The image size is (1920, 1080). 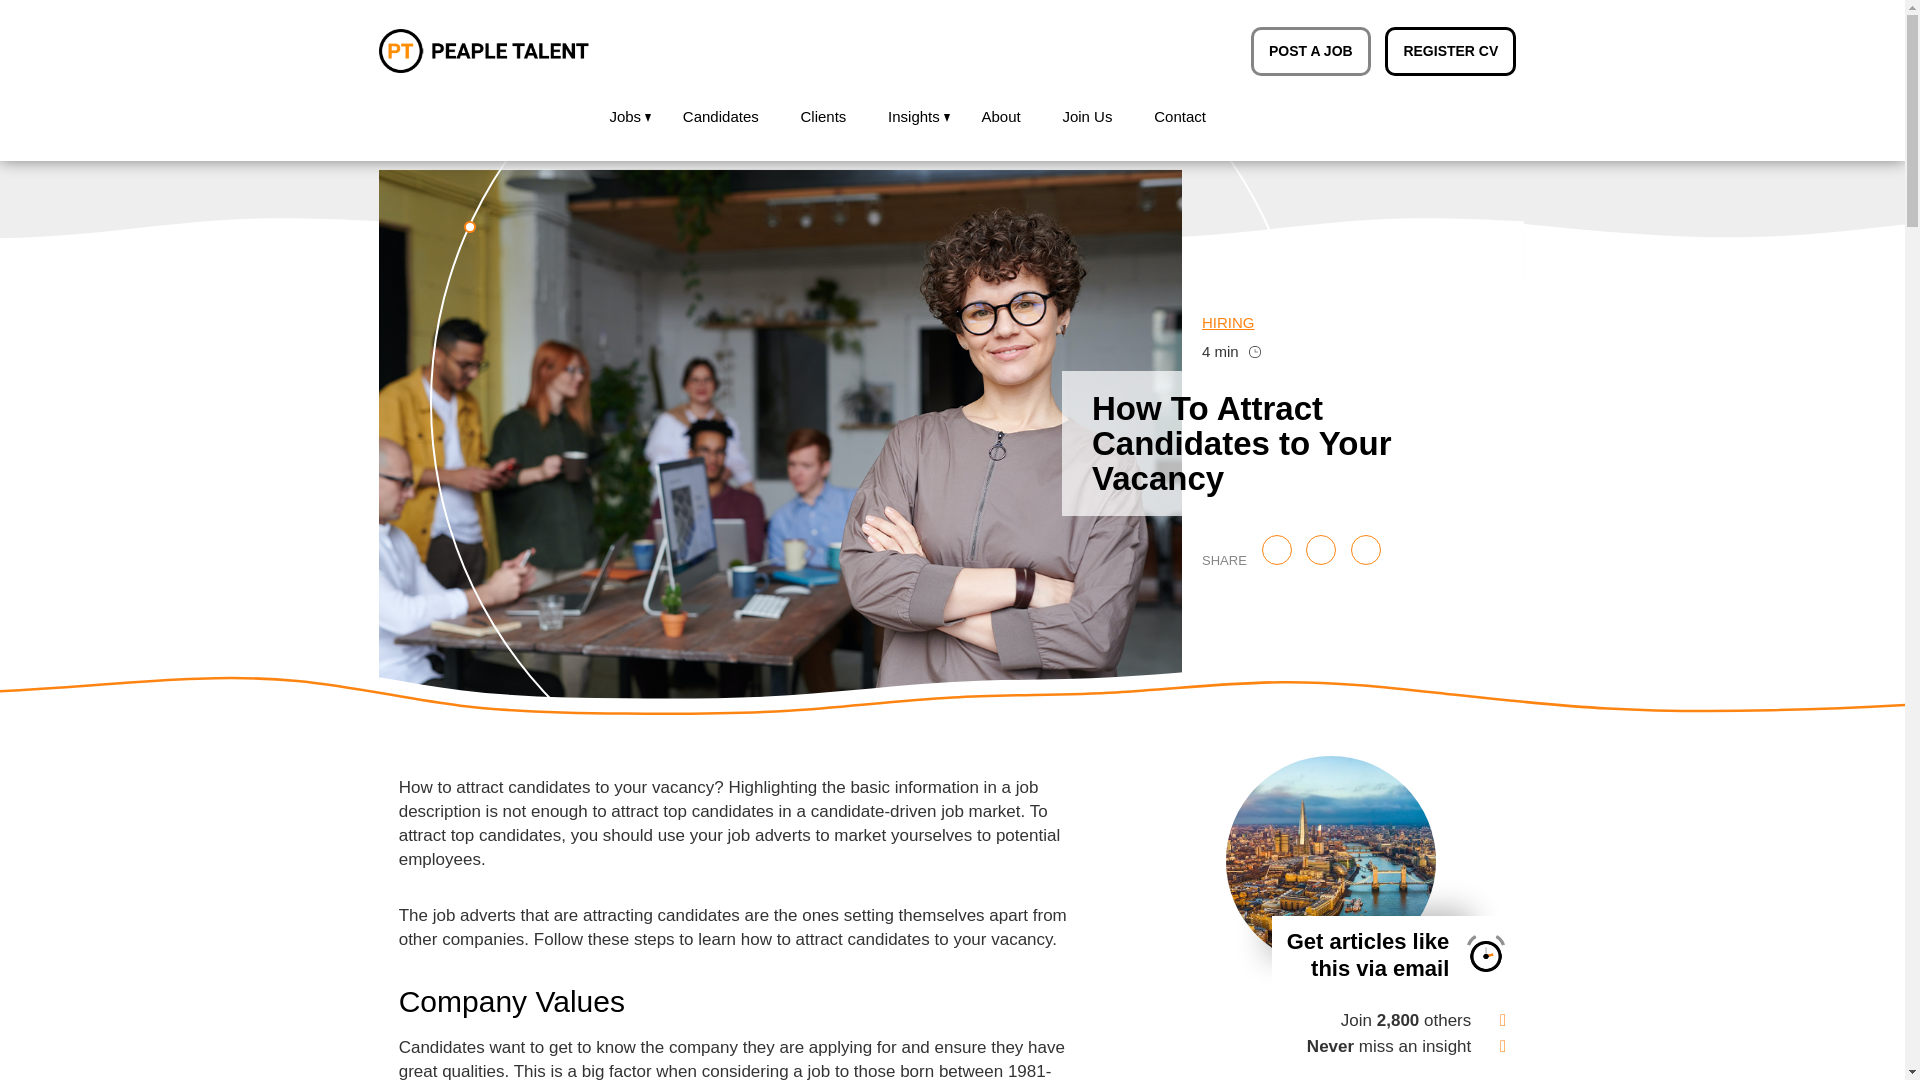 I want to click on HIRING, so click(x=1353, y=322).